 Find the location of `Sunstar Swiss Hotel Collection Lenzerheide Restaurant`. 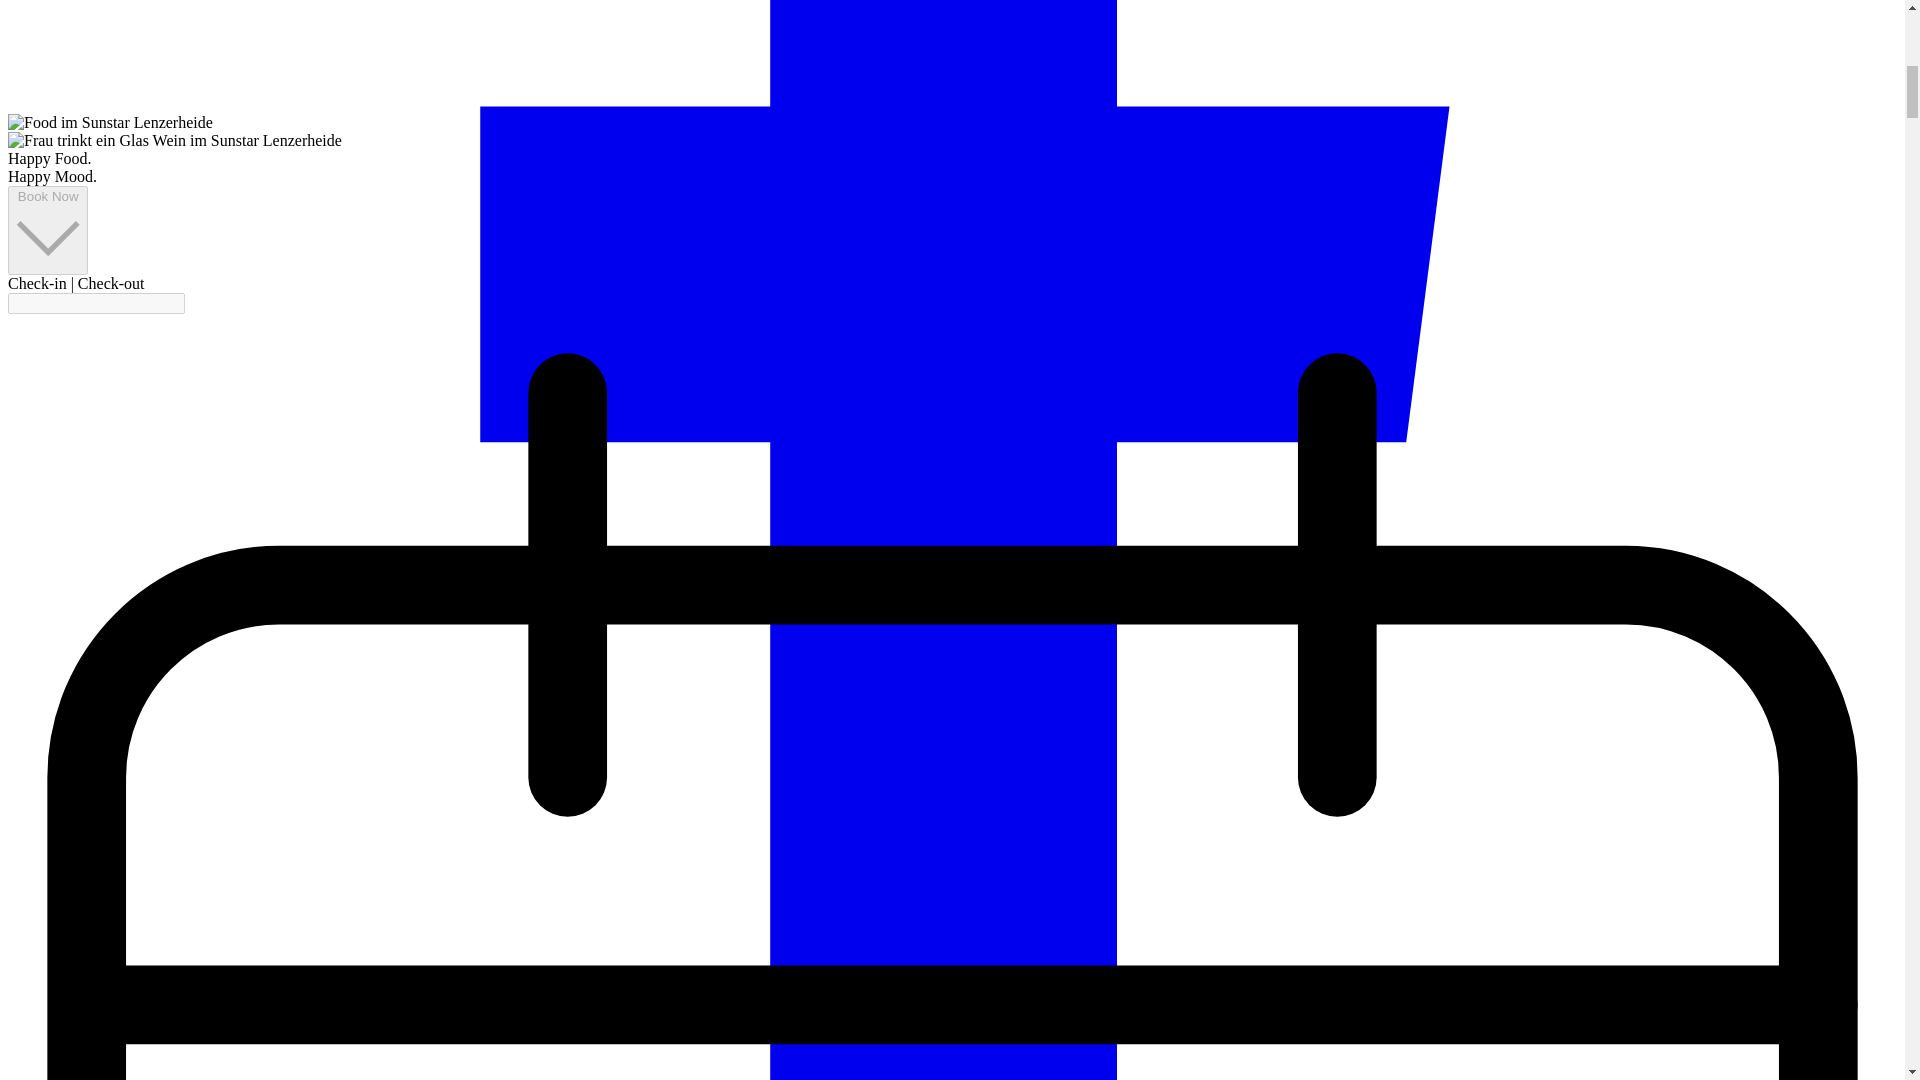

Sunstar Swiss Hotel Collection Lenzerheide Restaurant is located at coordinates (110, 122).